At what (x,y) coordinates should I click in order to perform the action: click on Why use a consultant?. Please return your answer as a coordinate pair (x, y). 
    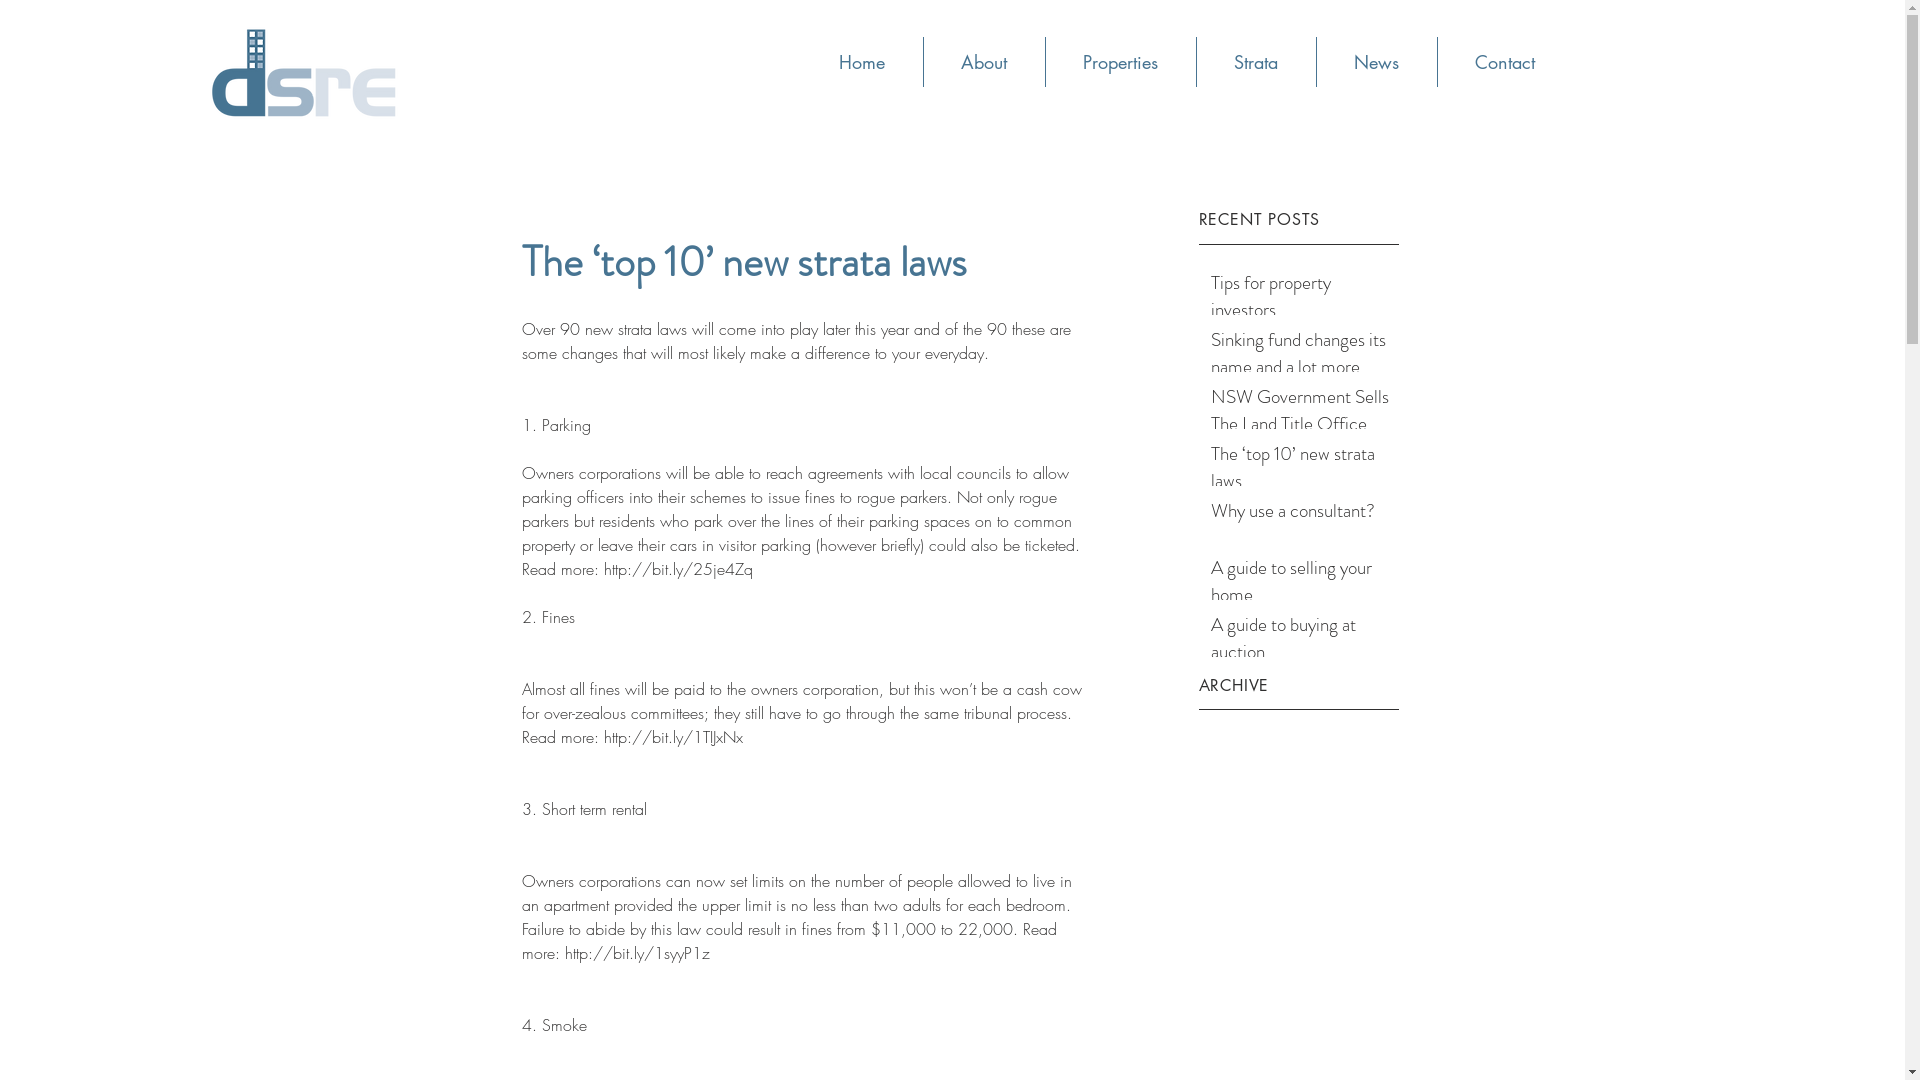
    Looking at the image, I should click on (1301, 516).